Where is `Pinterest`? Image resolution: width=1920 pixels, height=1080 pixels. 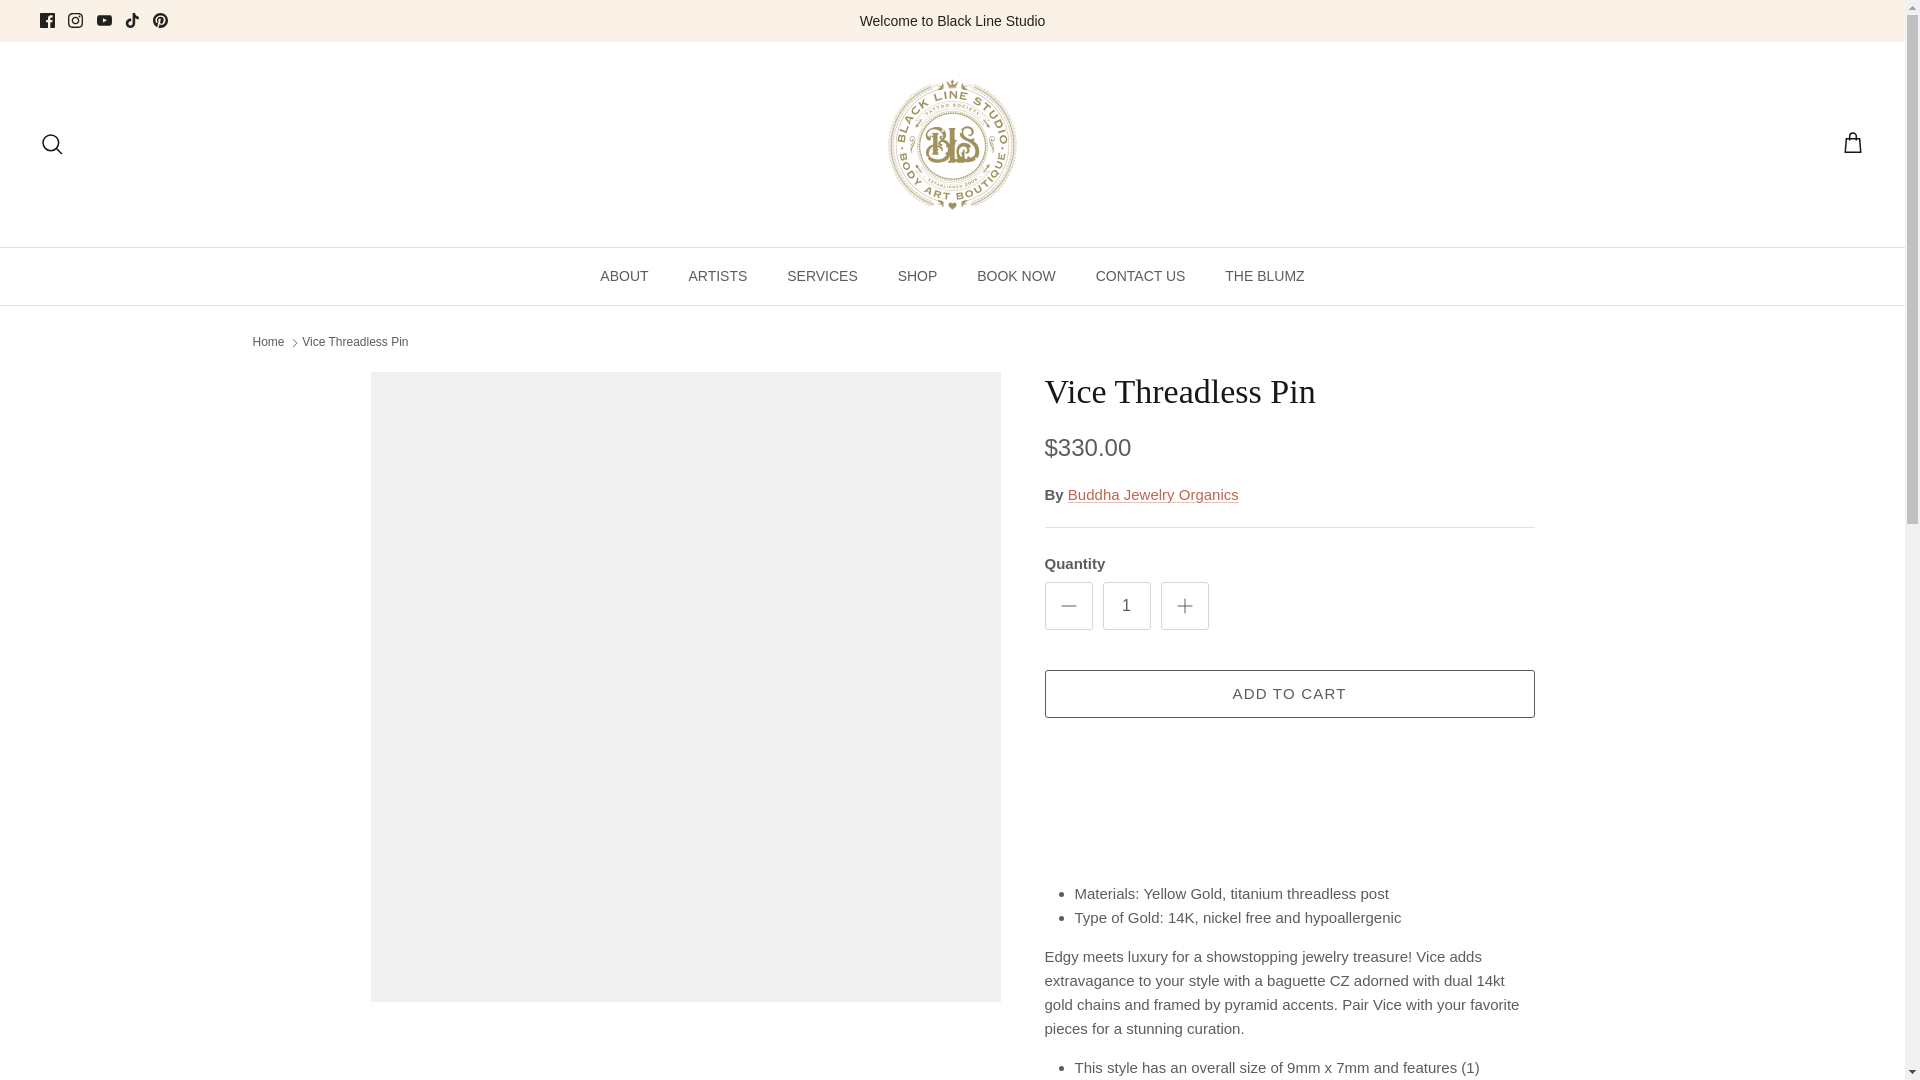
Pinterest is located at coordinates (160, 20).